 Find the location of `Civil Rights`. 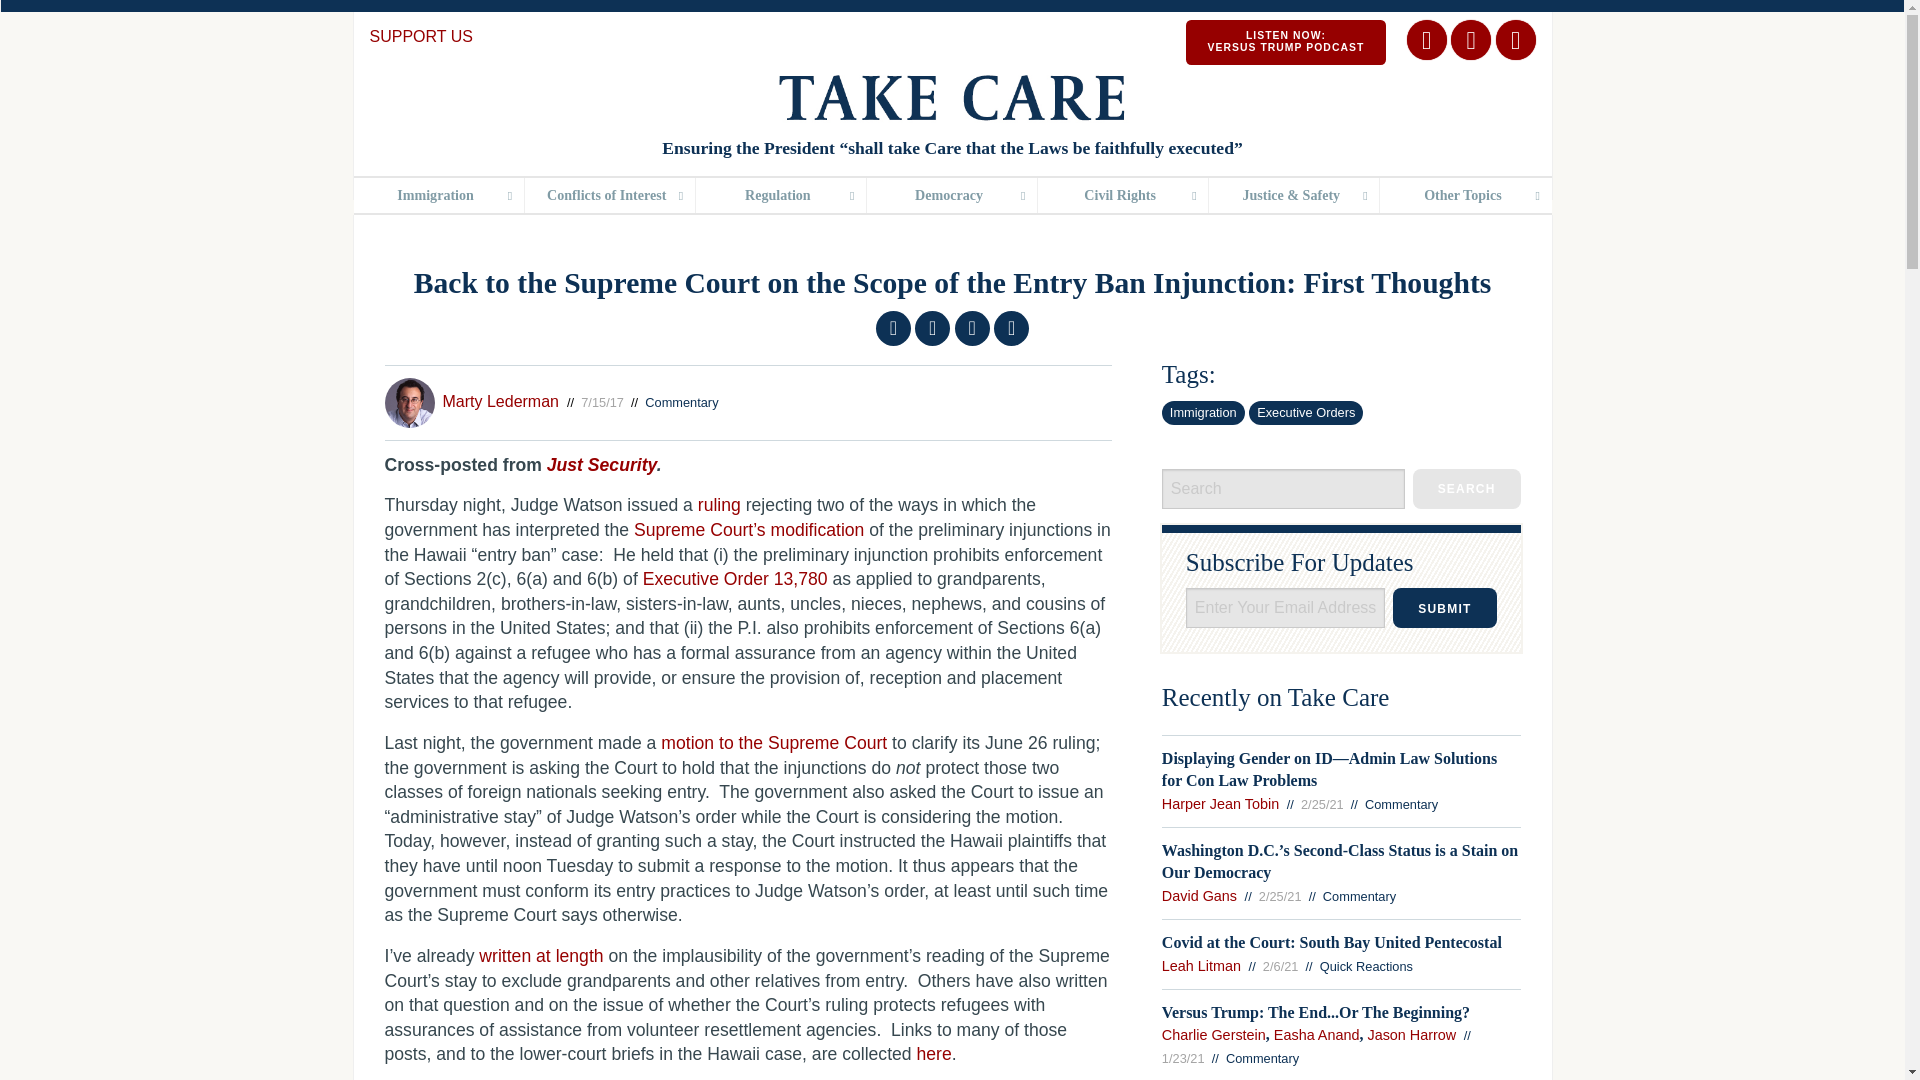

Civil Rights is located at coordinates (1122, 195).